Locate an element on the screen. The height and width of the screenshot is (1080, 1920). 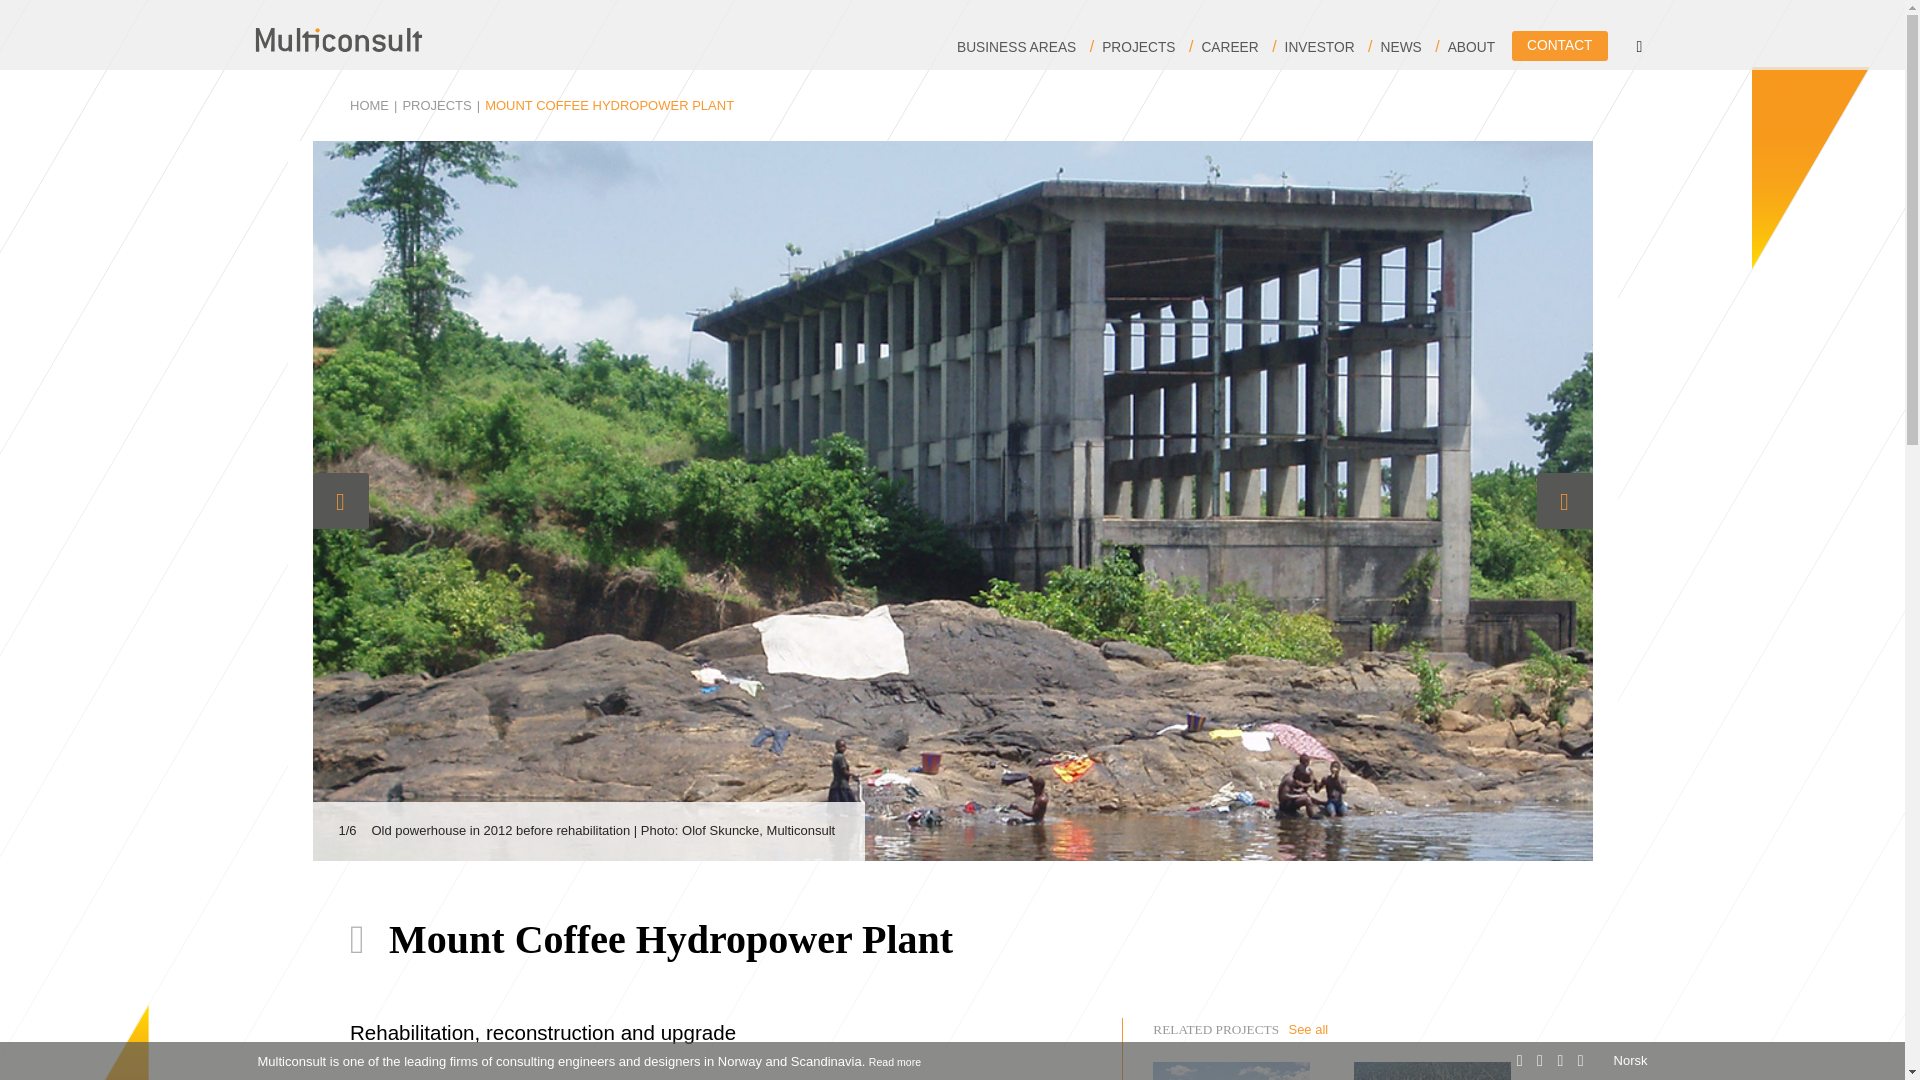
Go to Multiconsult. is located at coordinates (369, 106).